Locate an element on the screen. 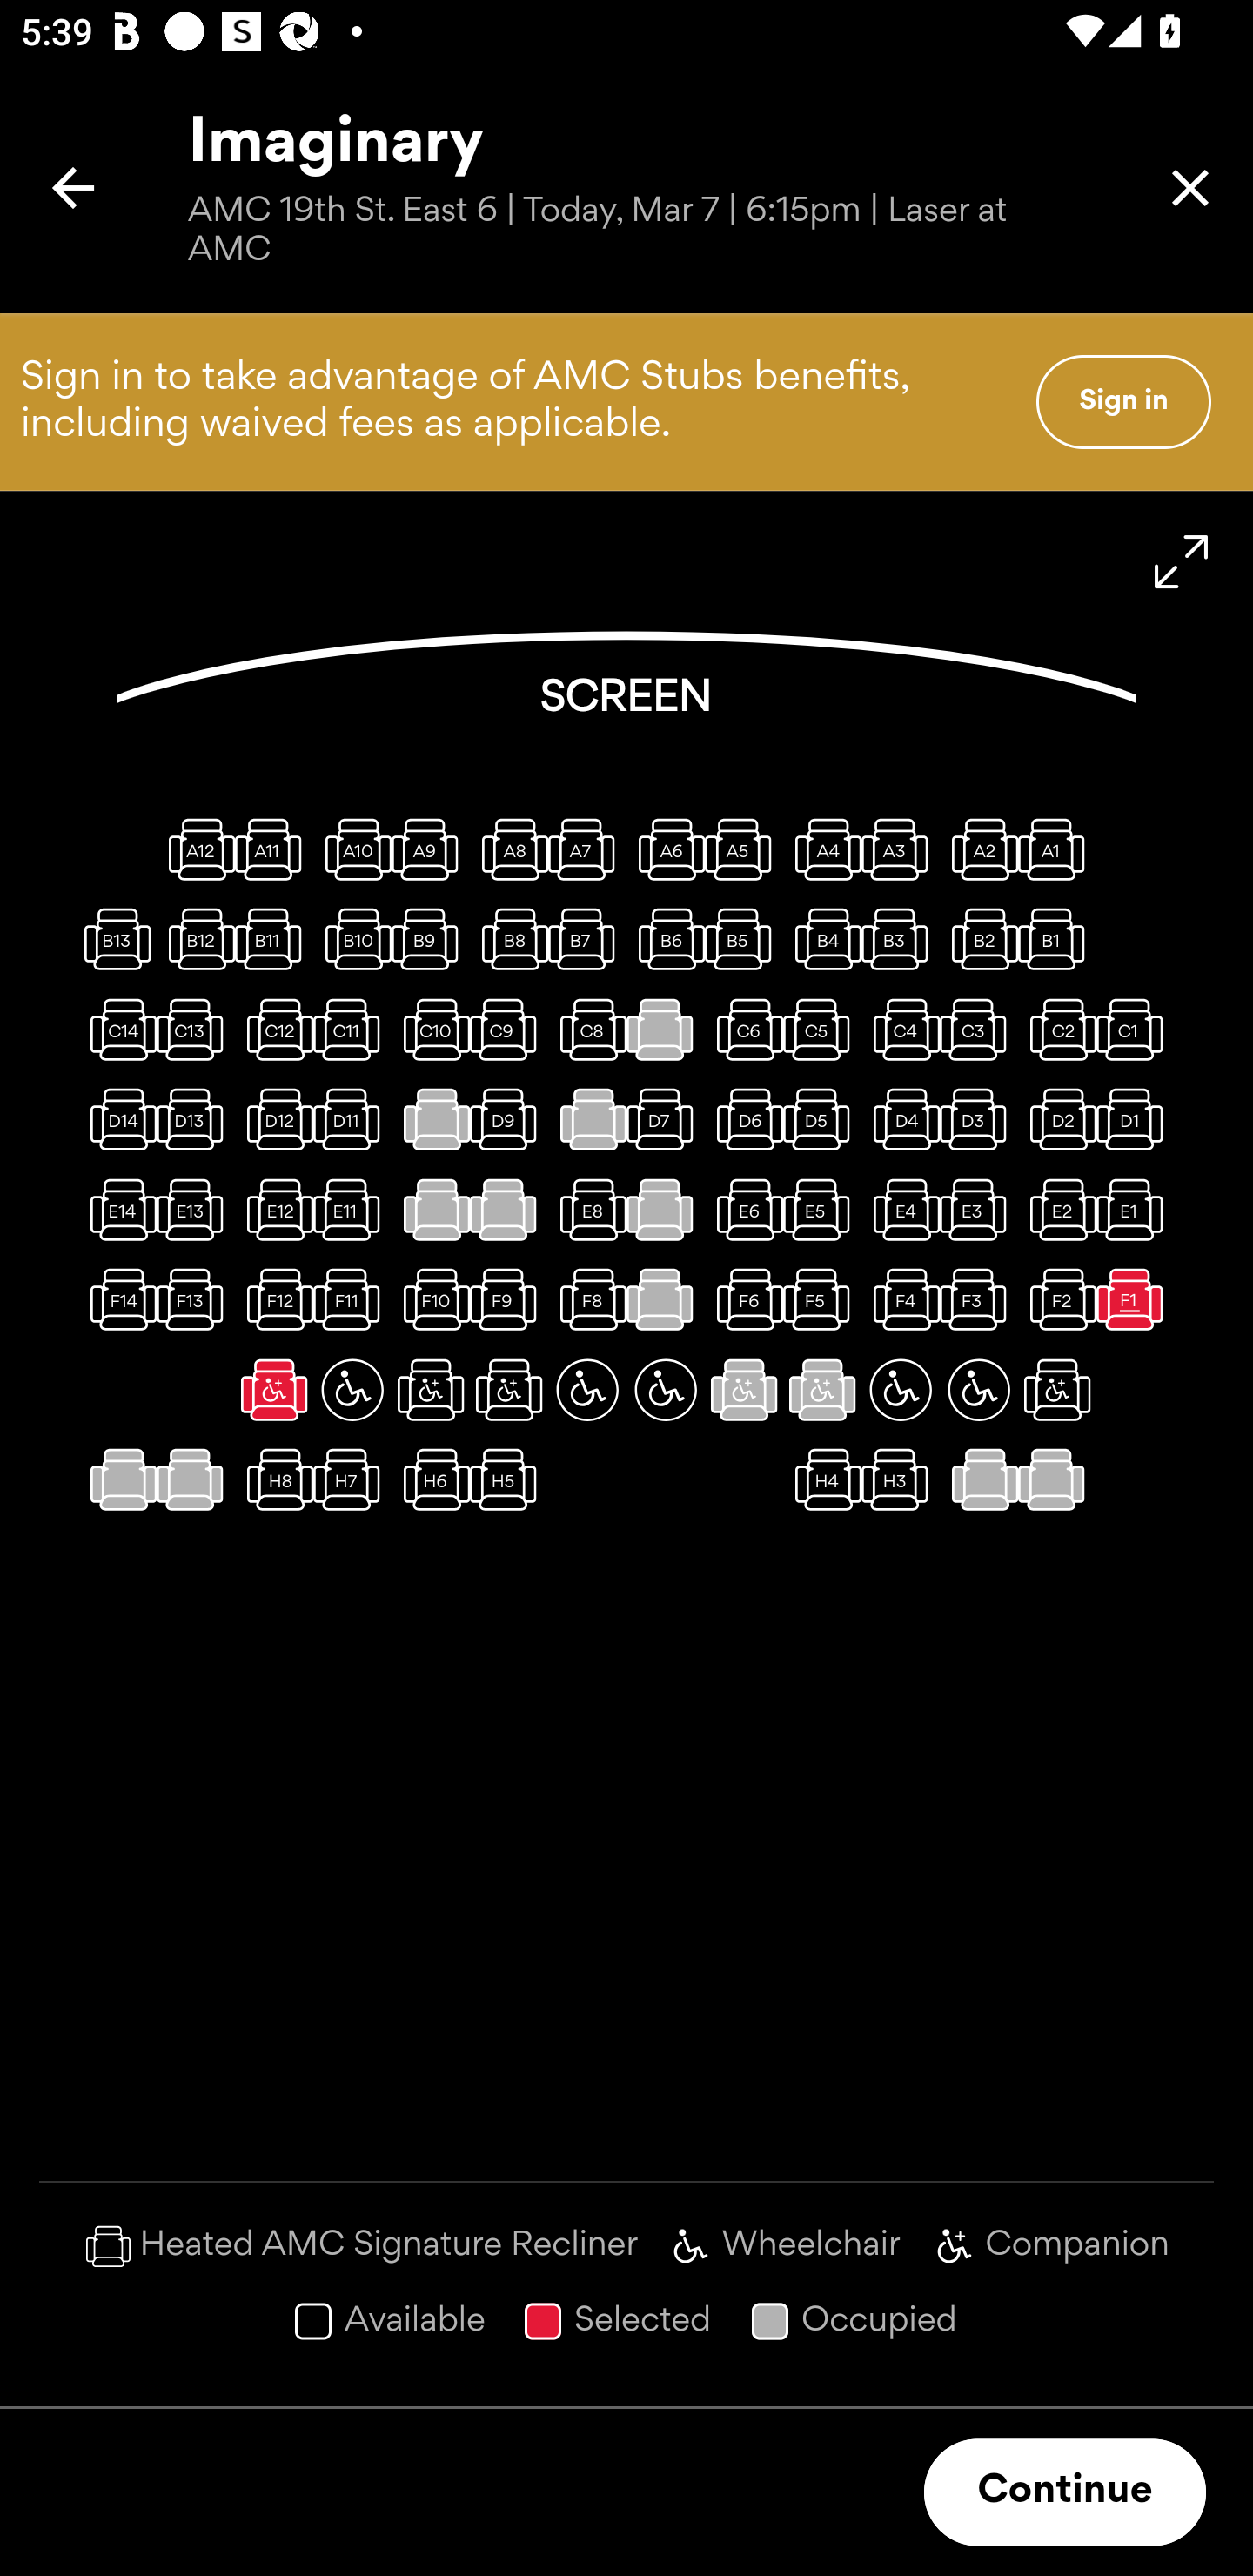 The width and height of the screenshot is (1253, 2576). F13, Regular seat, available is located at coordinates (196, 1299).